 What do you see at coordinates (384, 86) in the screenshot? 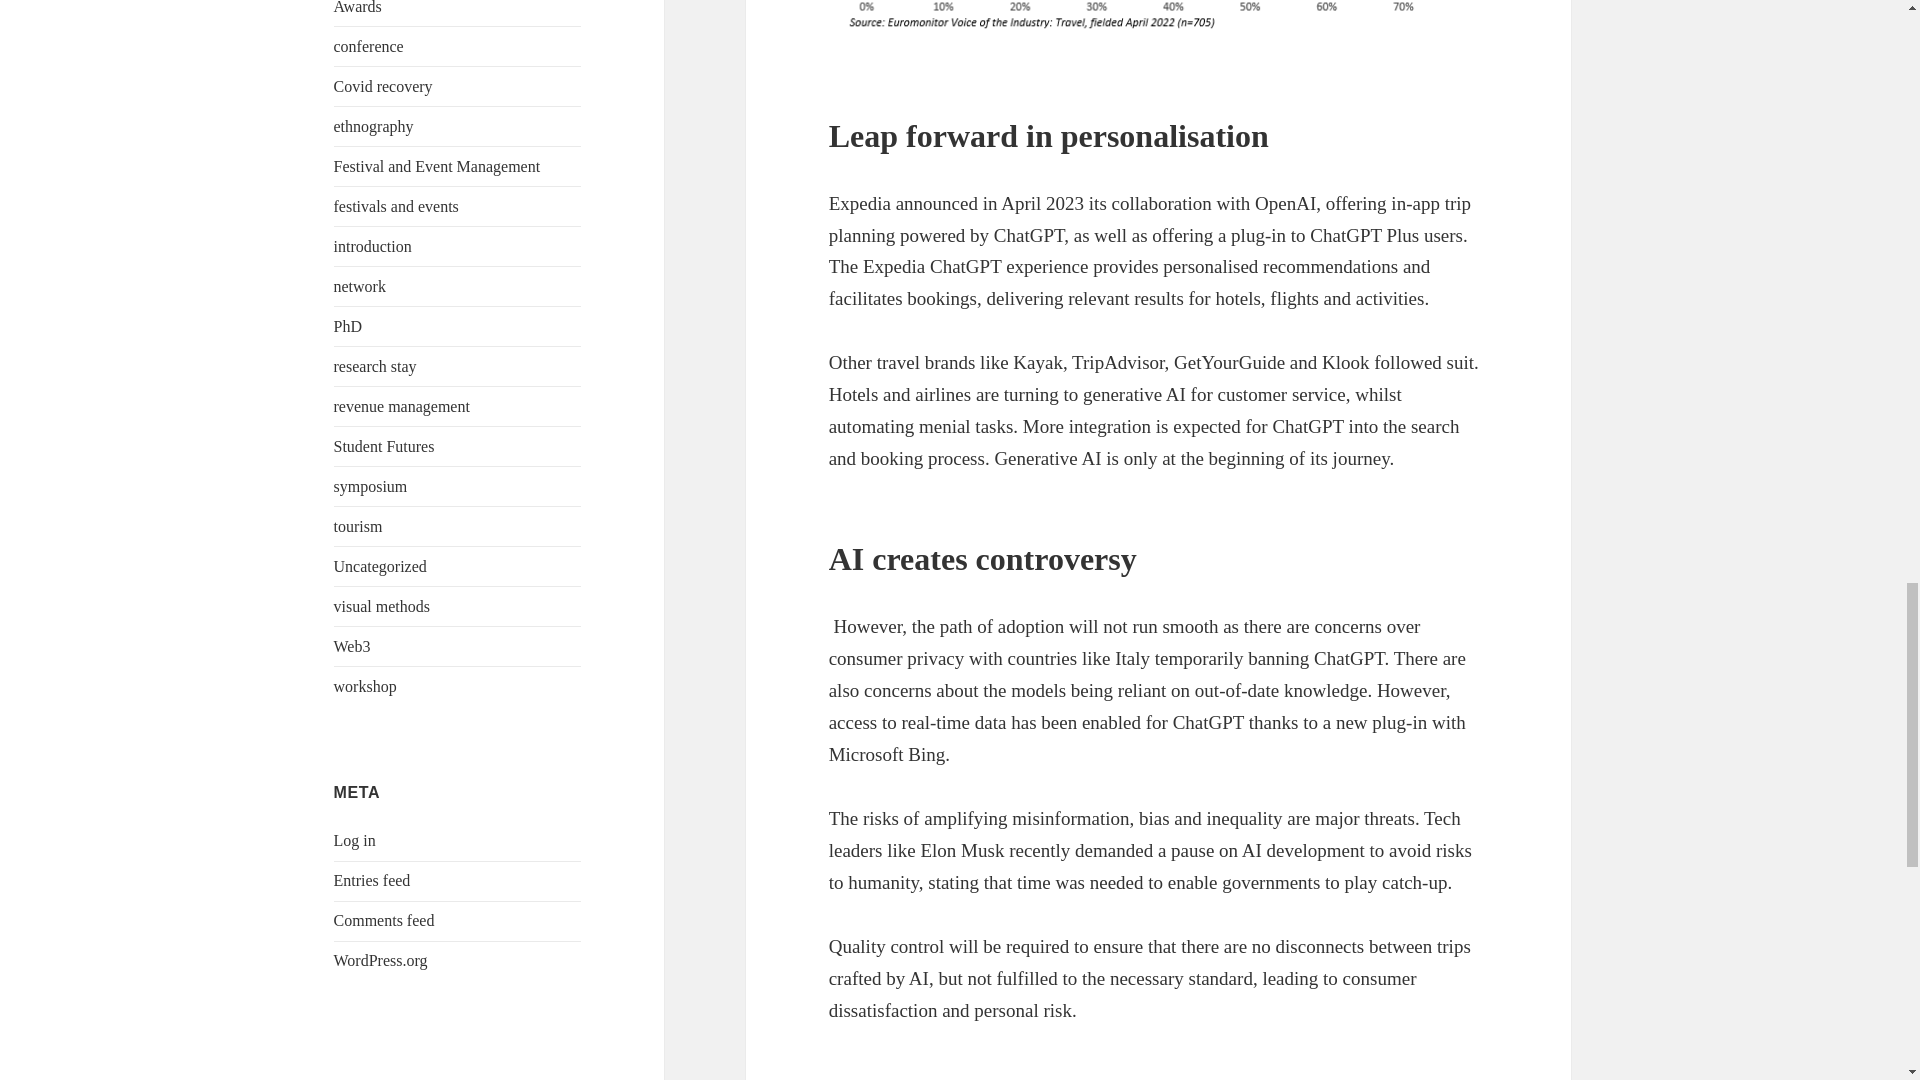
I see `Covid recovery` at bounding box center [384, 86].